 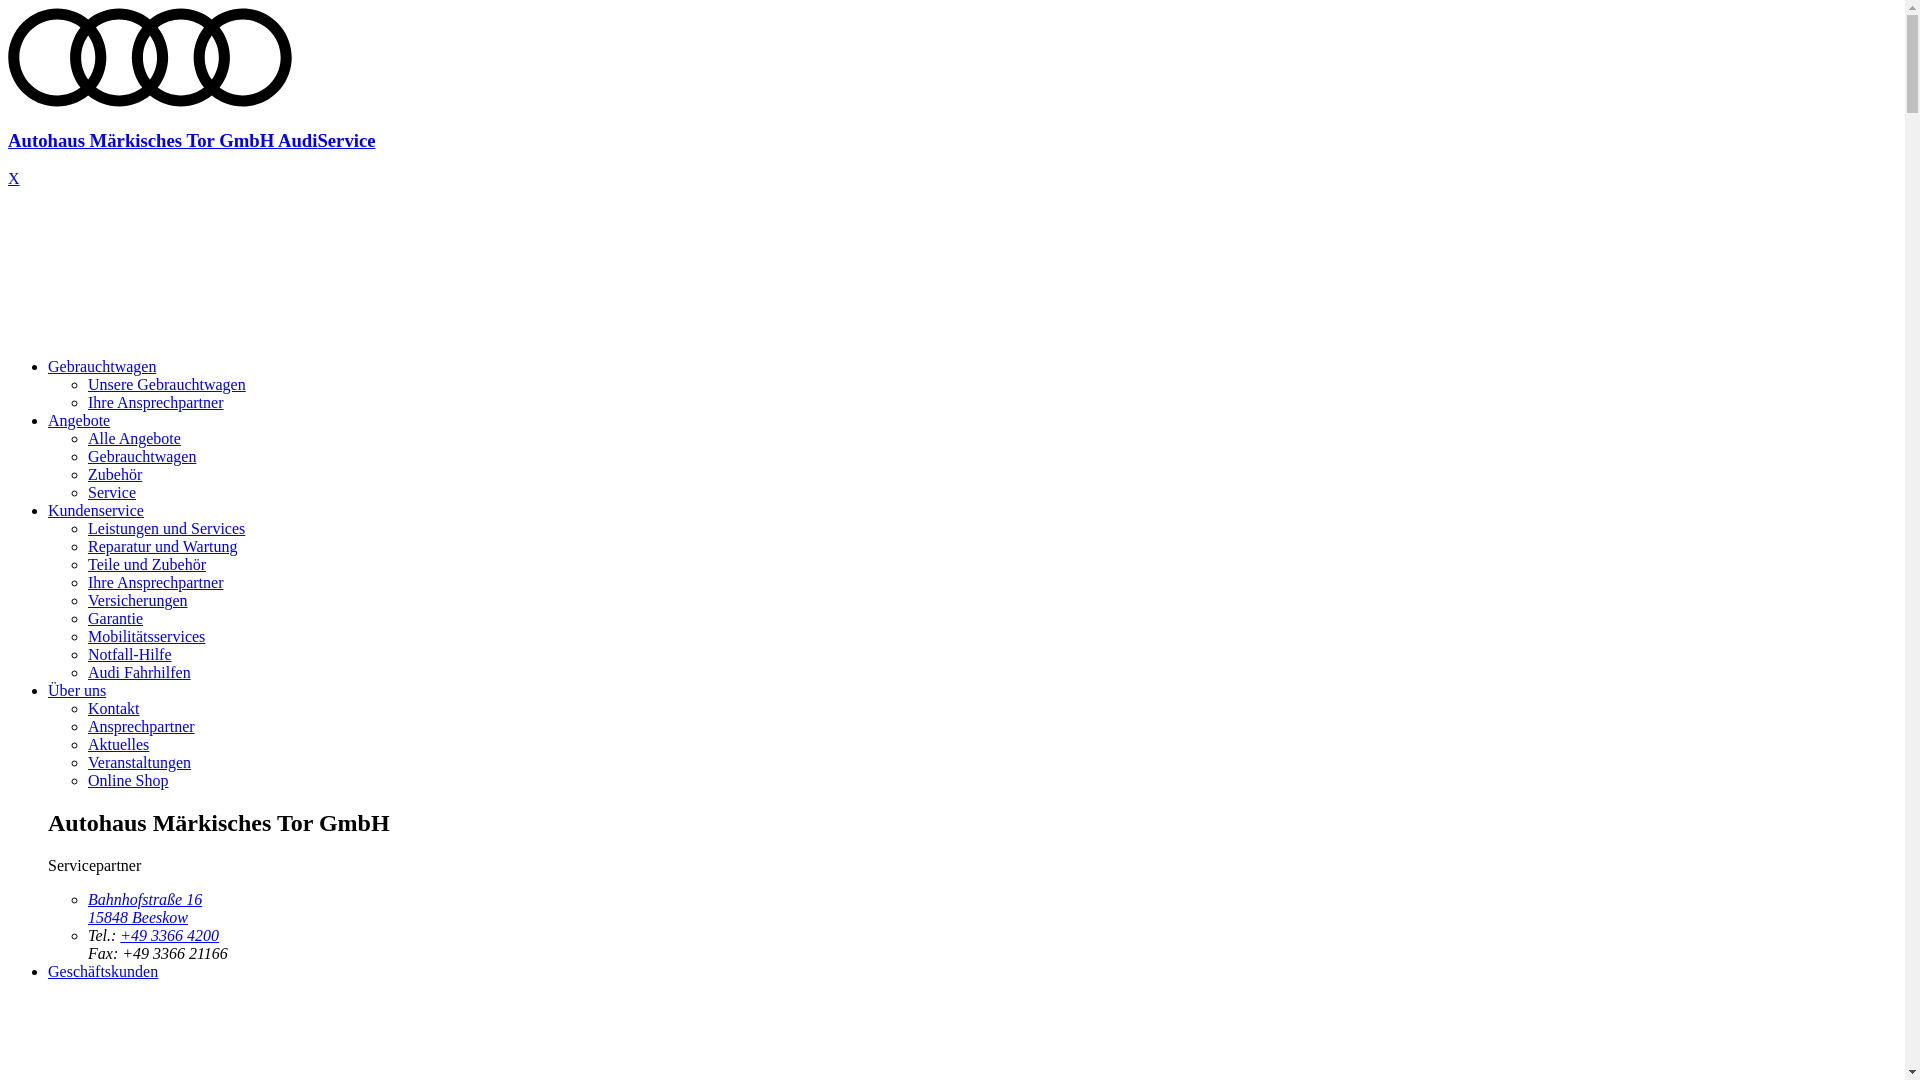 I want to click on Reparatur und Wartung, so click(x=162, y=546).